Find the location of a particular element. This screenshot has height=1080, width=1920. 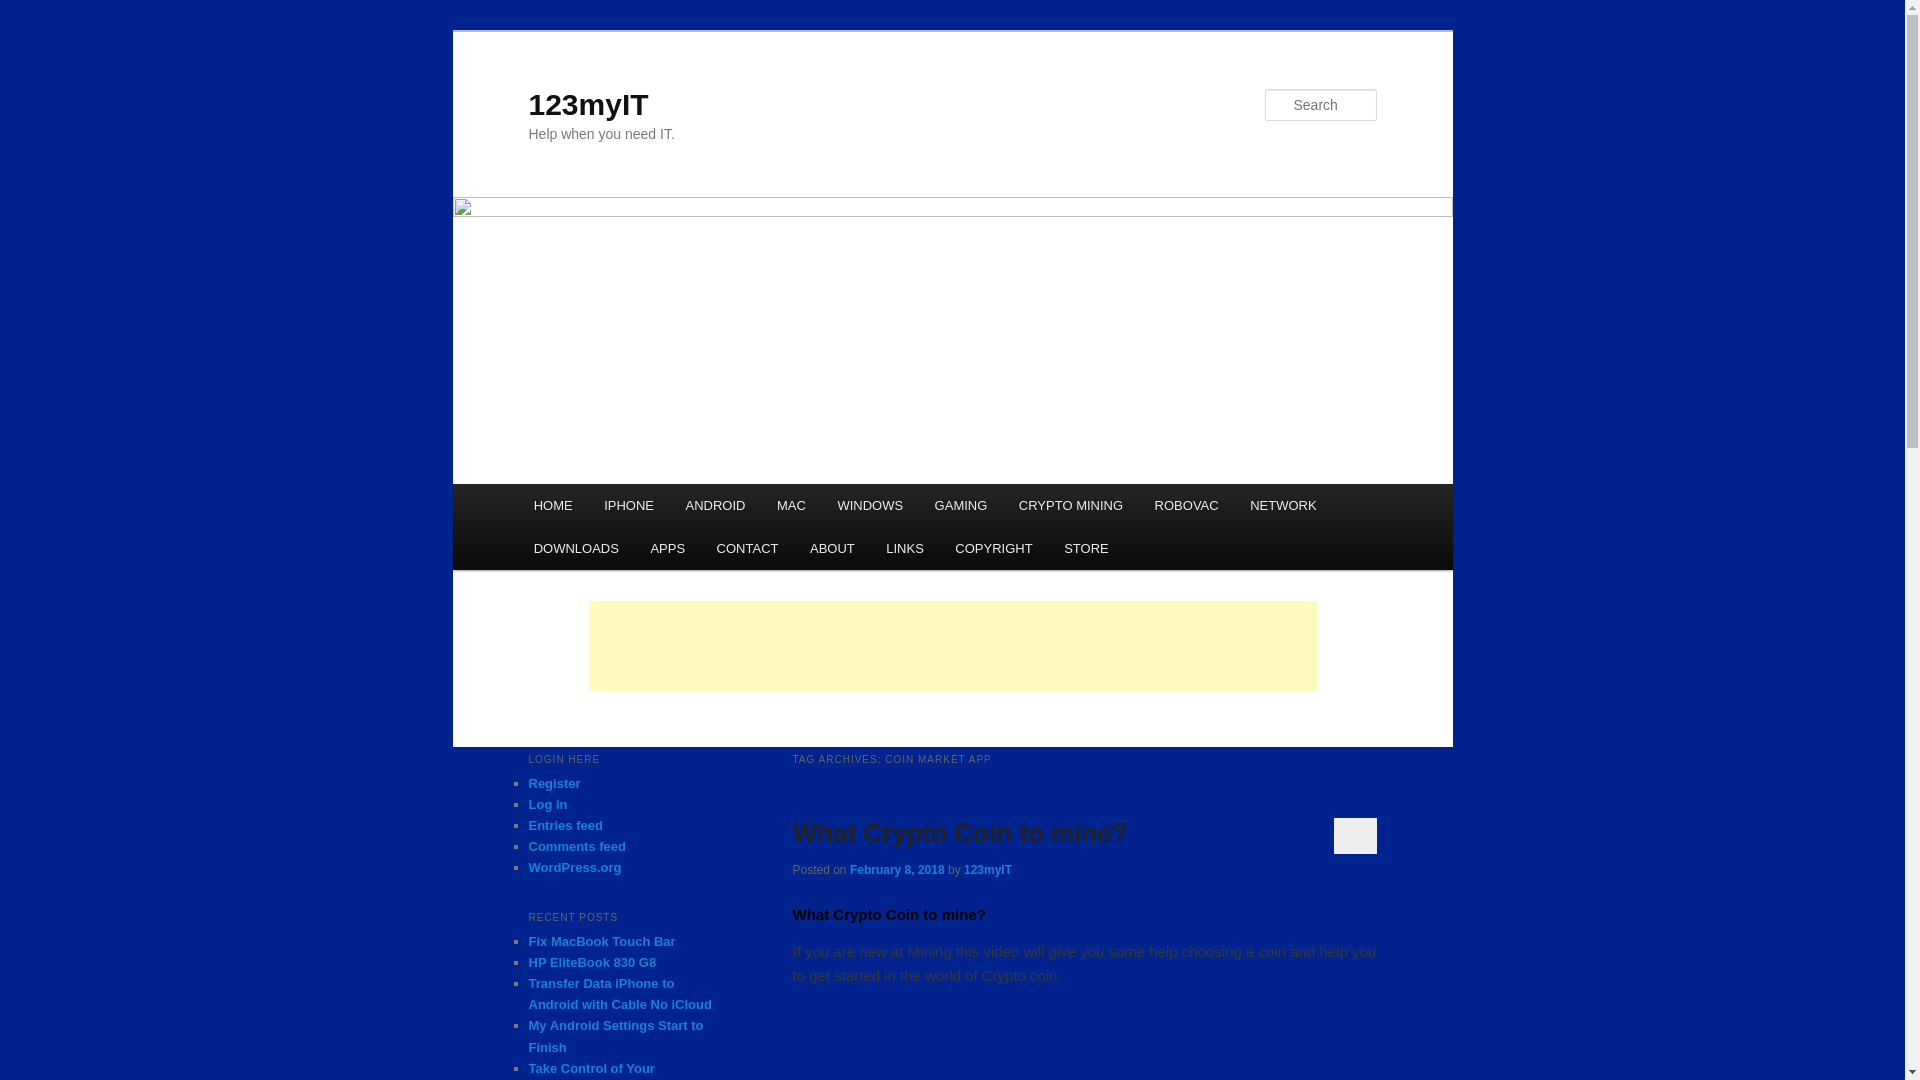

ROBOVAC is located at coordinates (1186, 505).